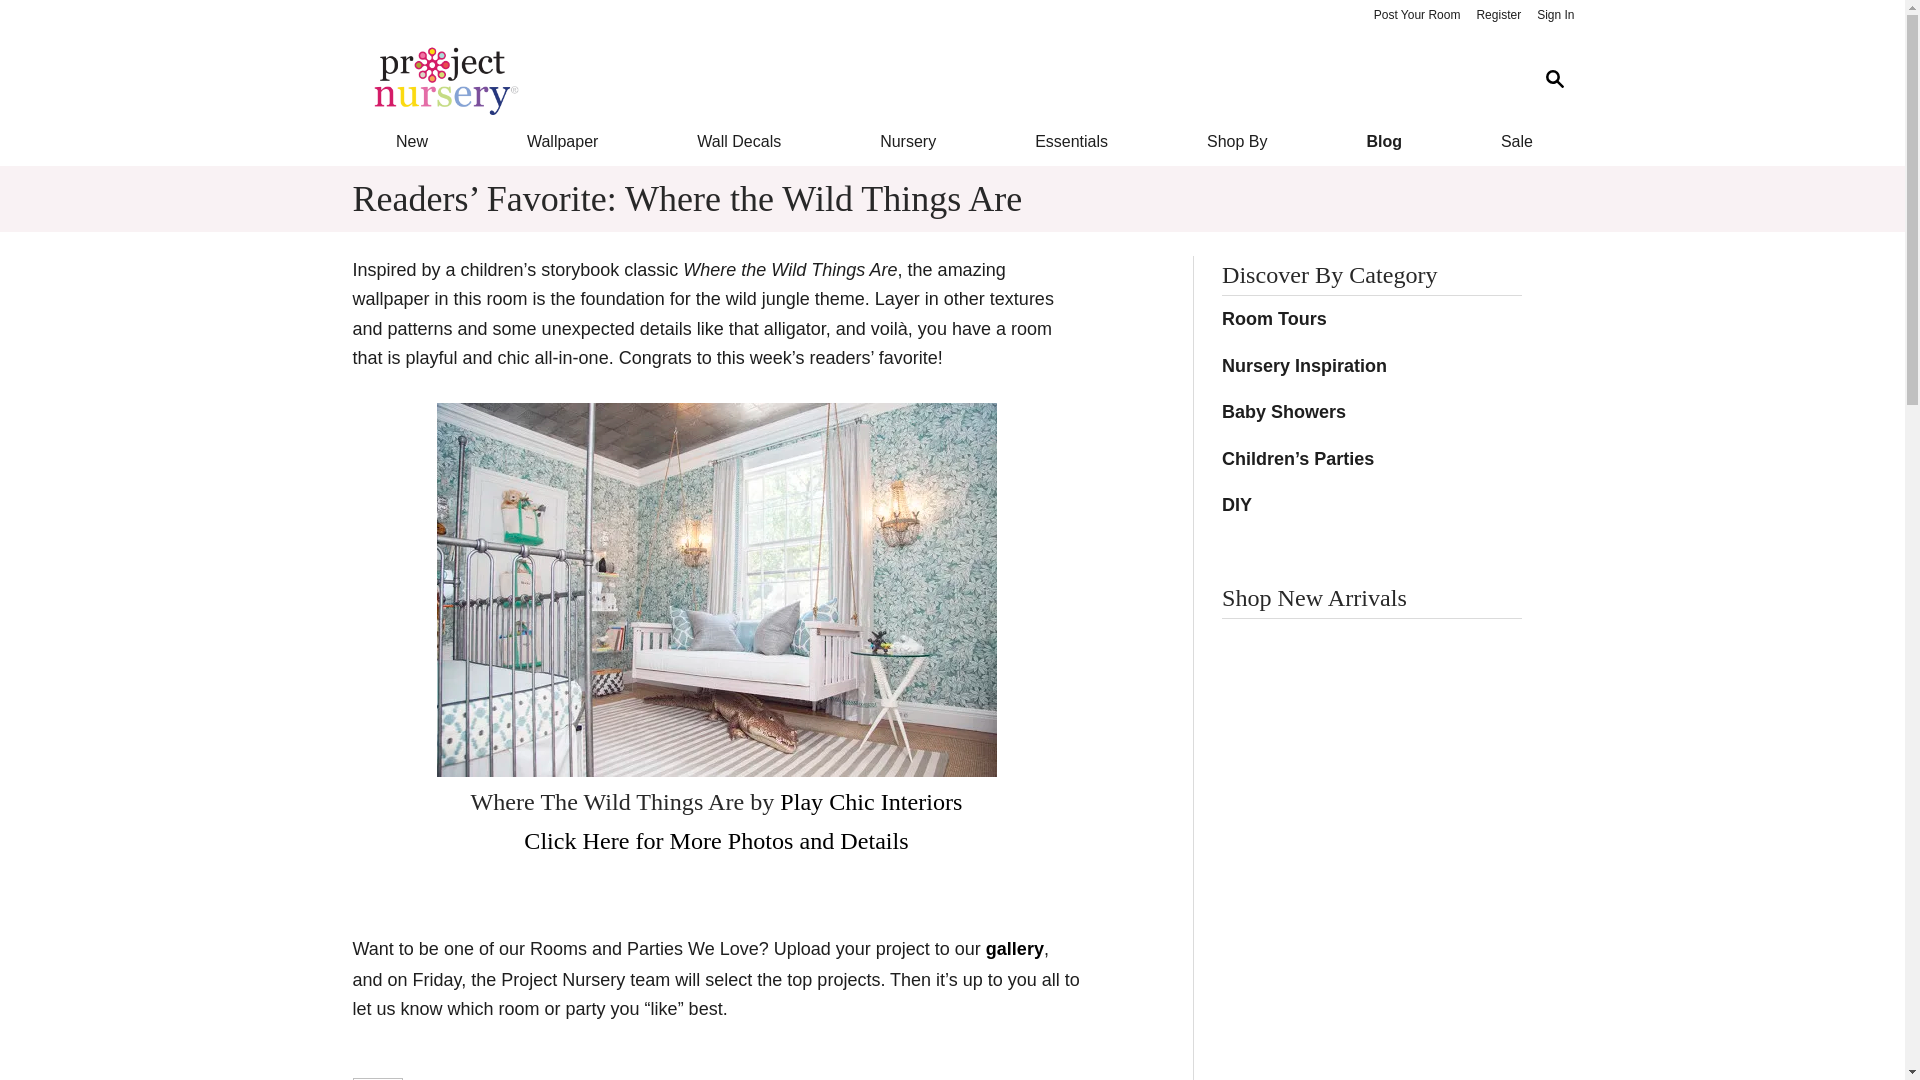  What do you see at coordinates (1555, 16) in the screenshot?
I see `Sign In` at bounding box center [1555, 16].